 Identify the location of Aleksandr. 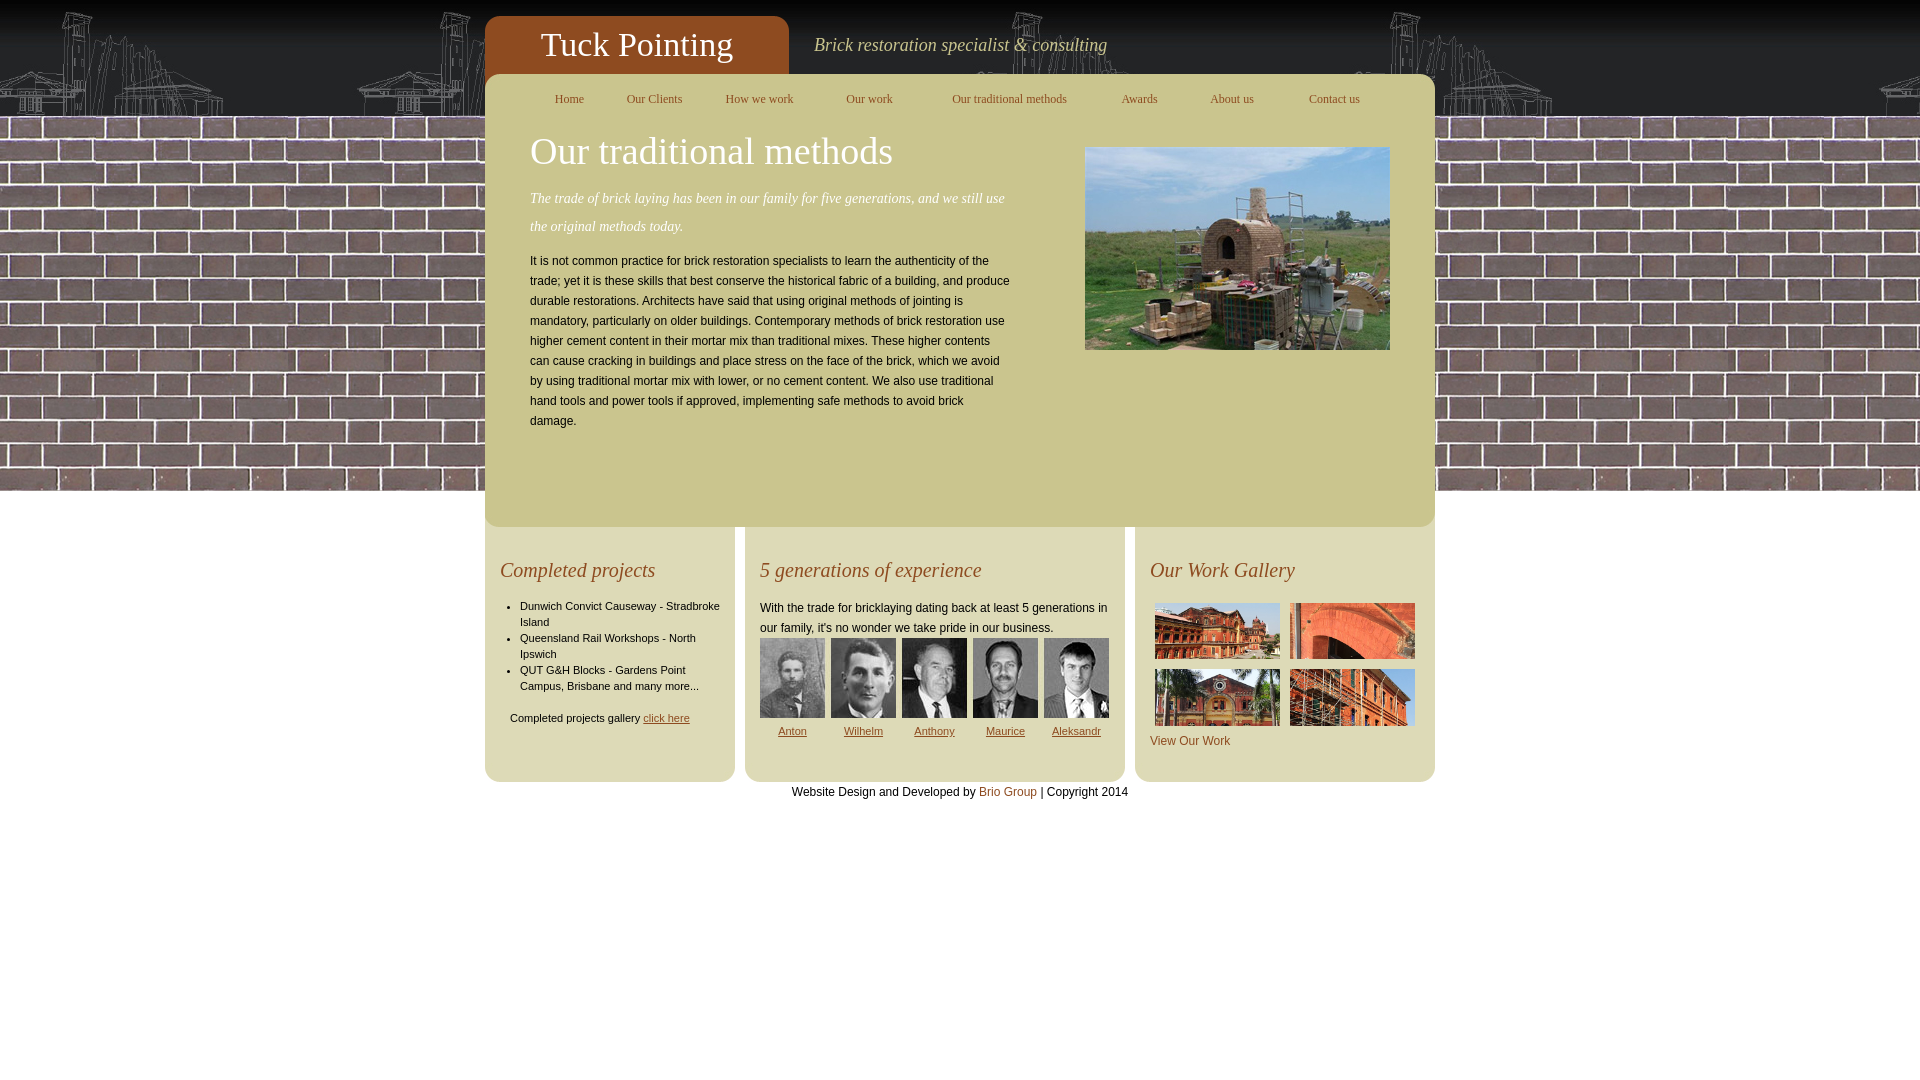
(1076, 731).